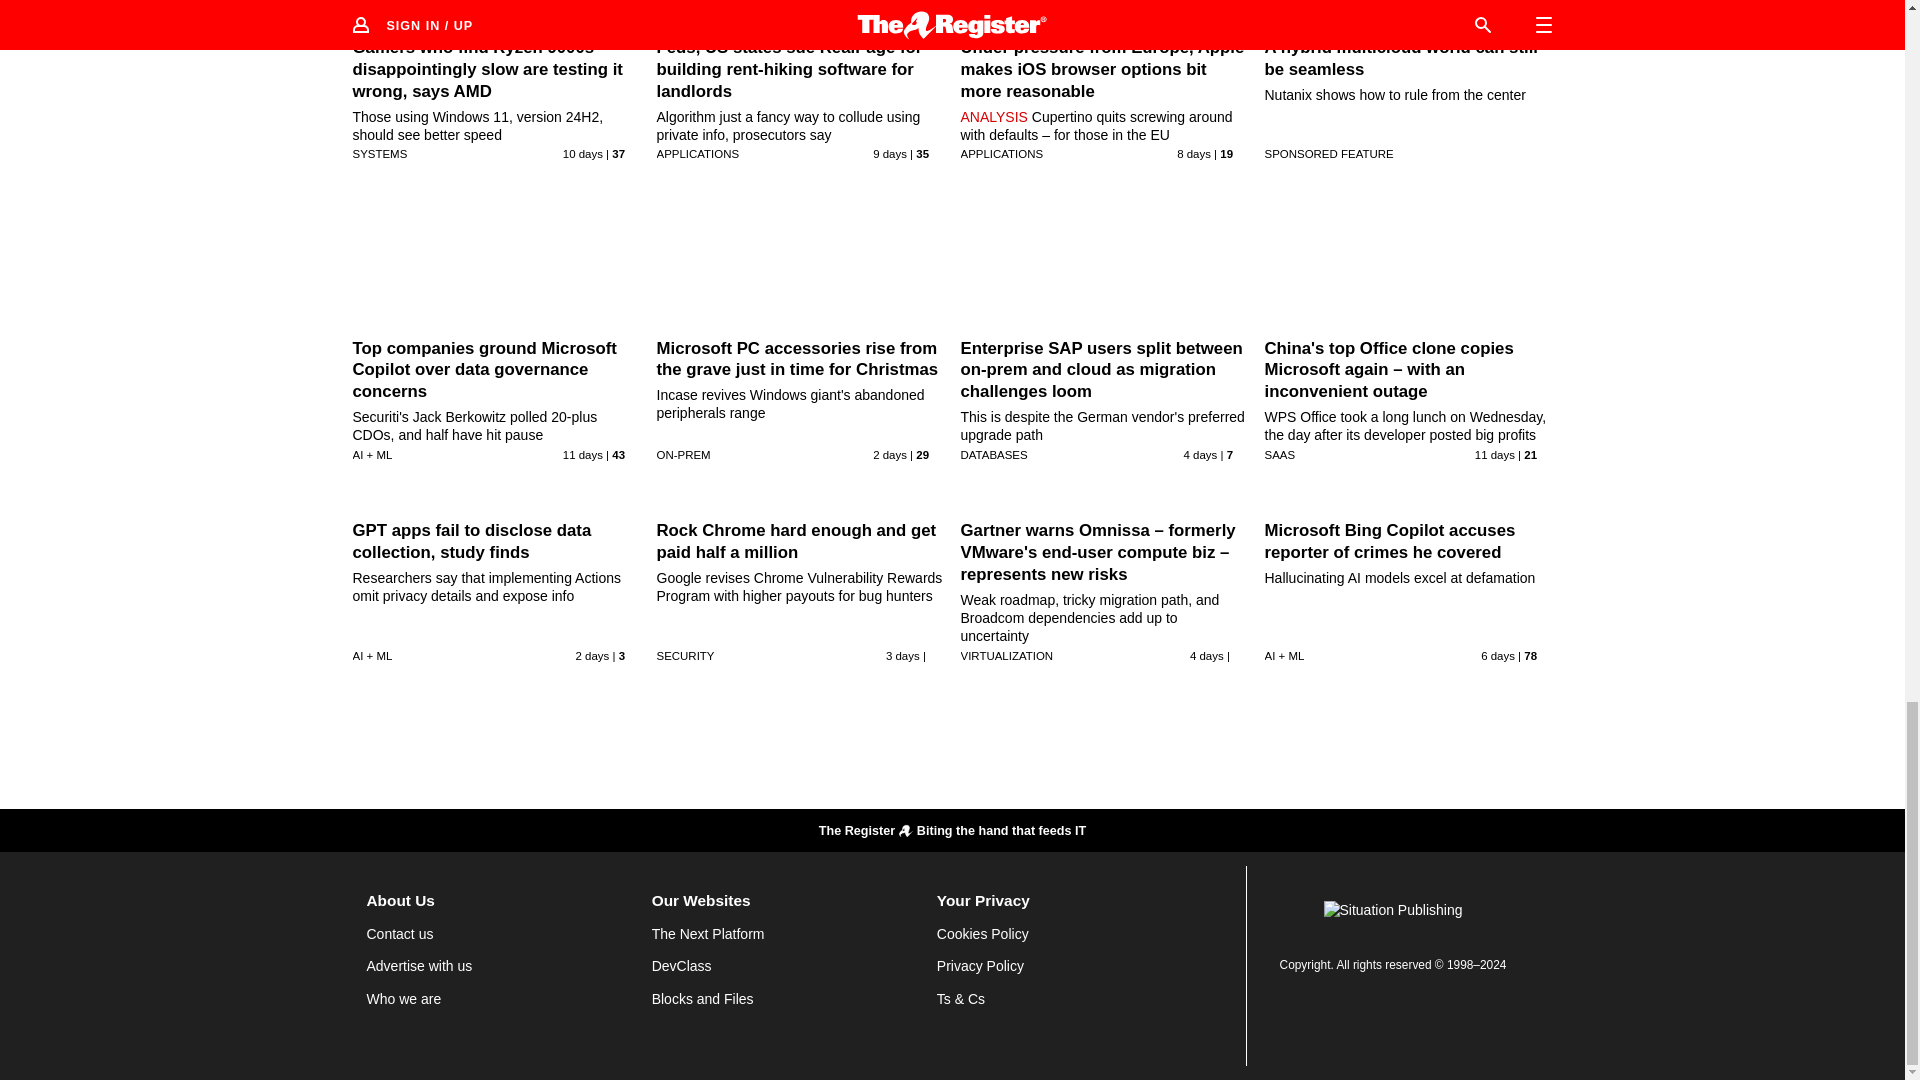 This screenshot has width=1920, height=1080. What do you see at coordinates (582, 153) in the screenshot?
I see `23 Aug 2024 0:30` at bounding box center [582, 153].